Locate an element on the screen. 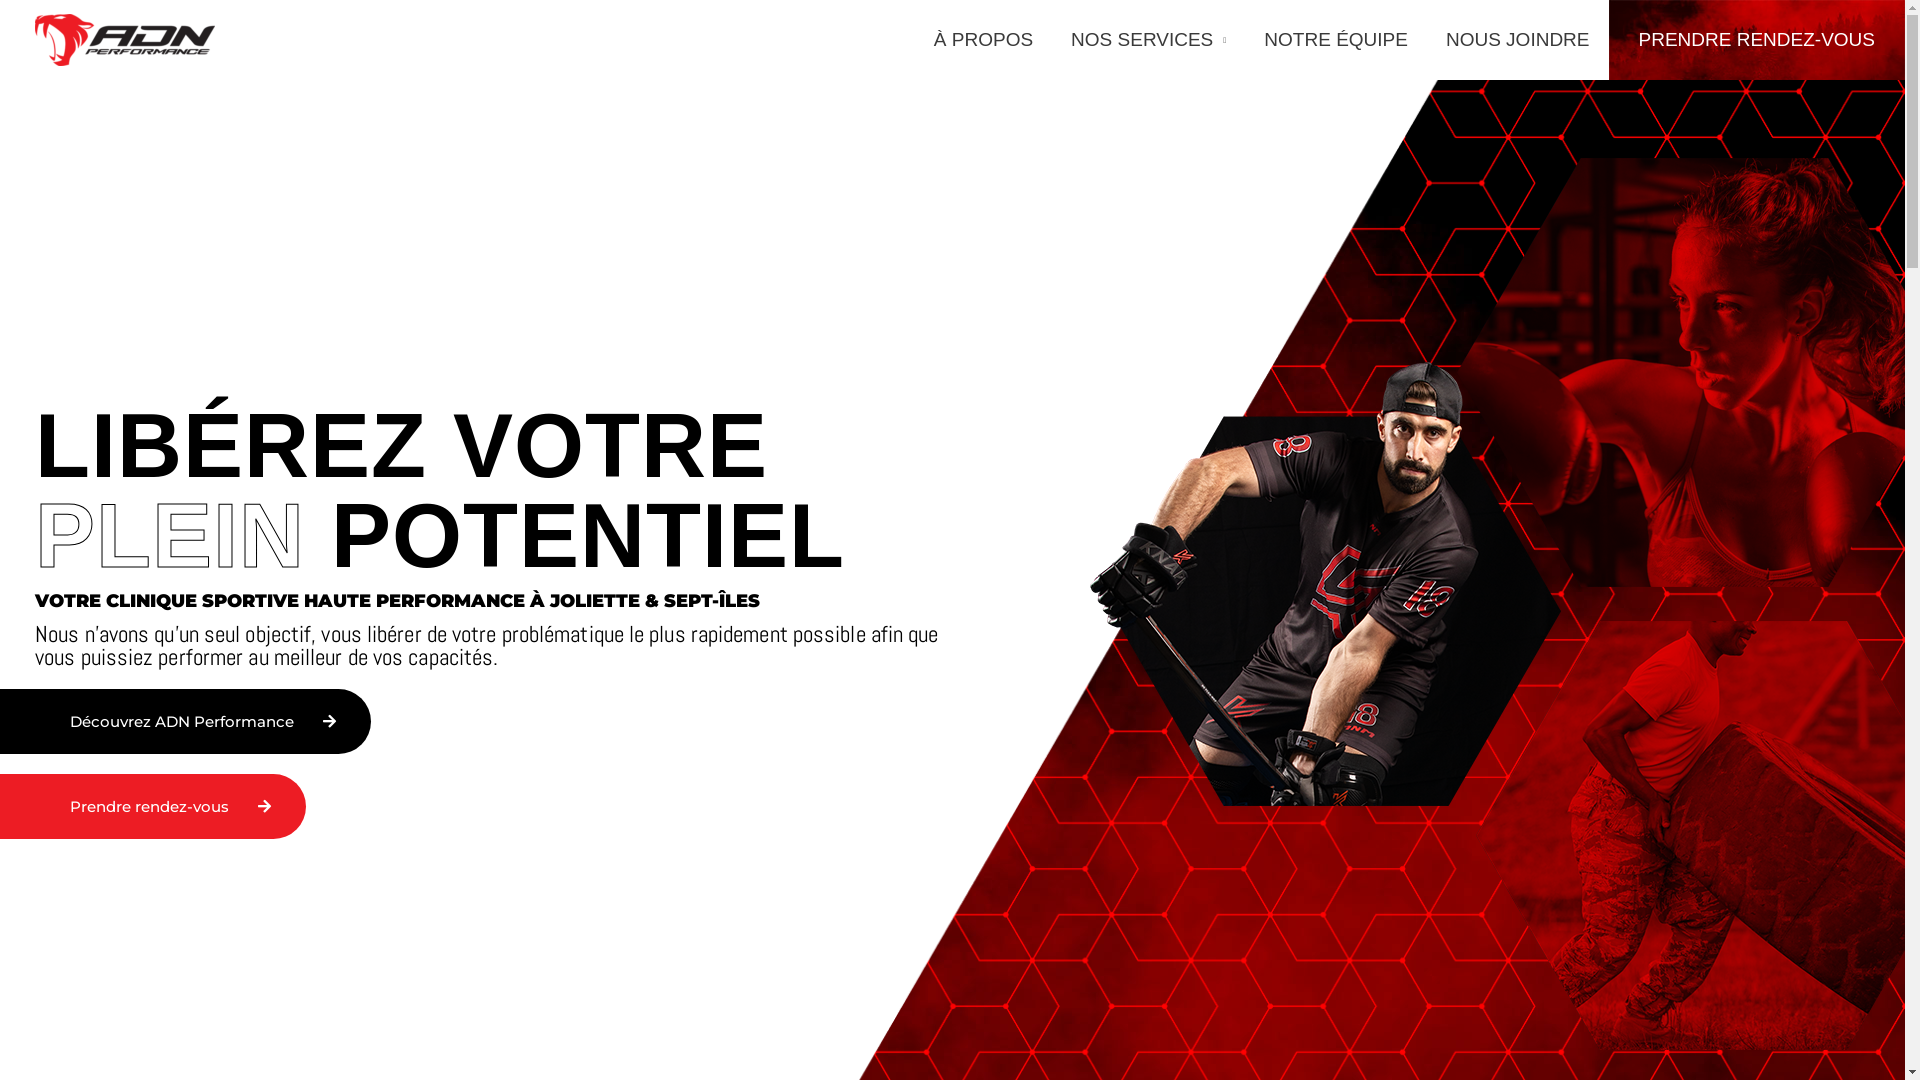  PRENDRE RENDEZ-VOUS is located at coordinates (1757, 40).